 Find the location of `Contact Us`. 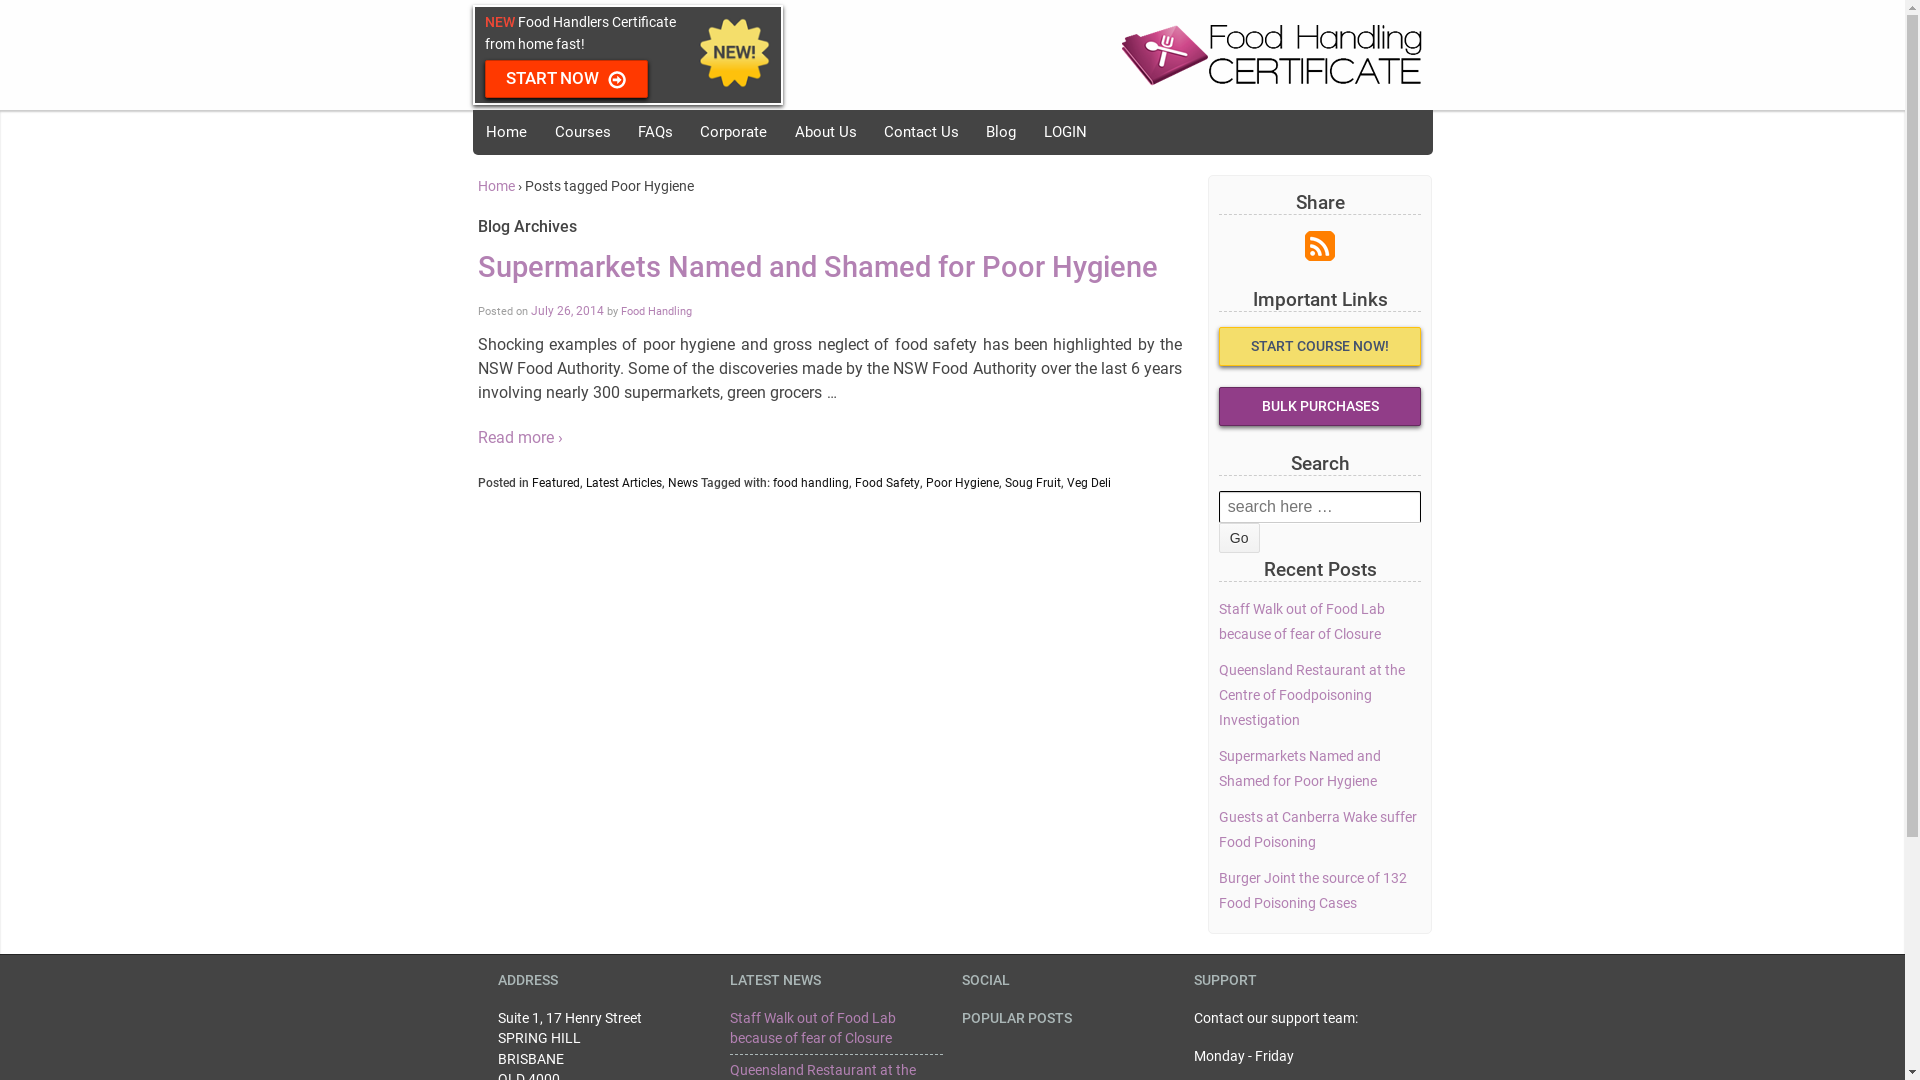

Contact Us is located at coordinates (921, 132).